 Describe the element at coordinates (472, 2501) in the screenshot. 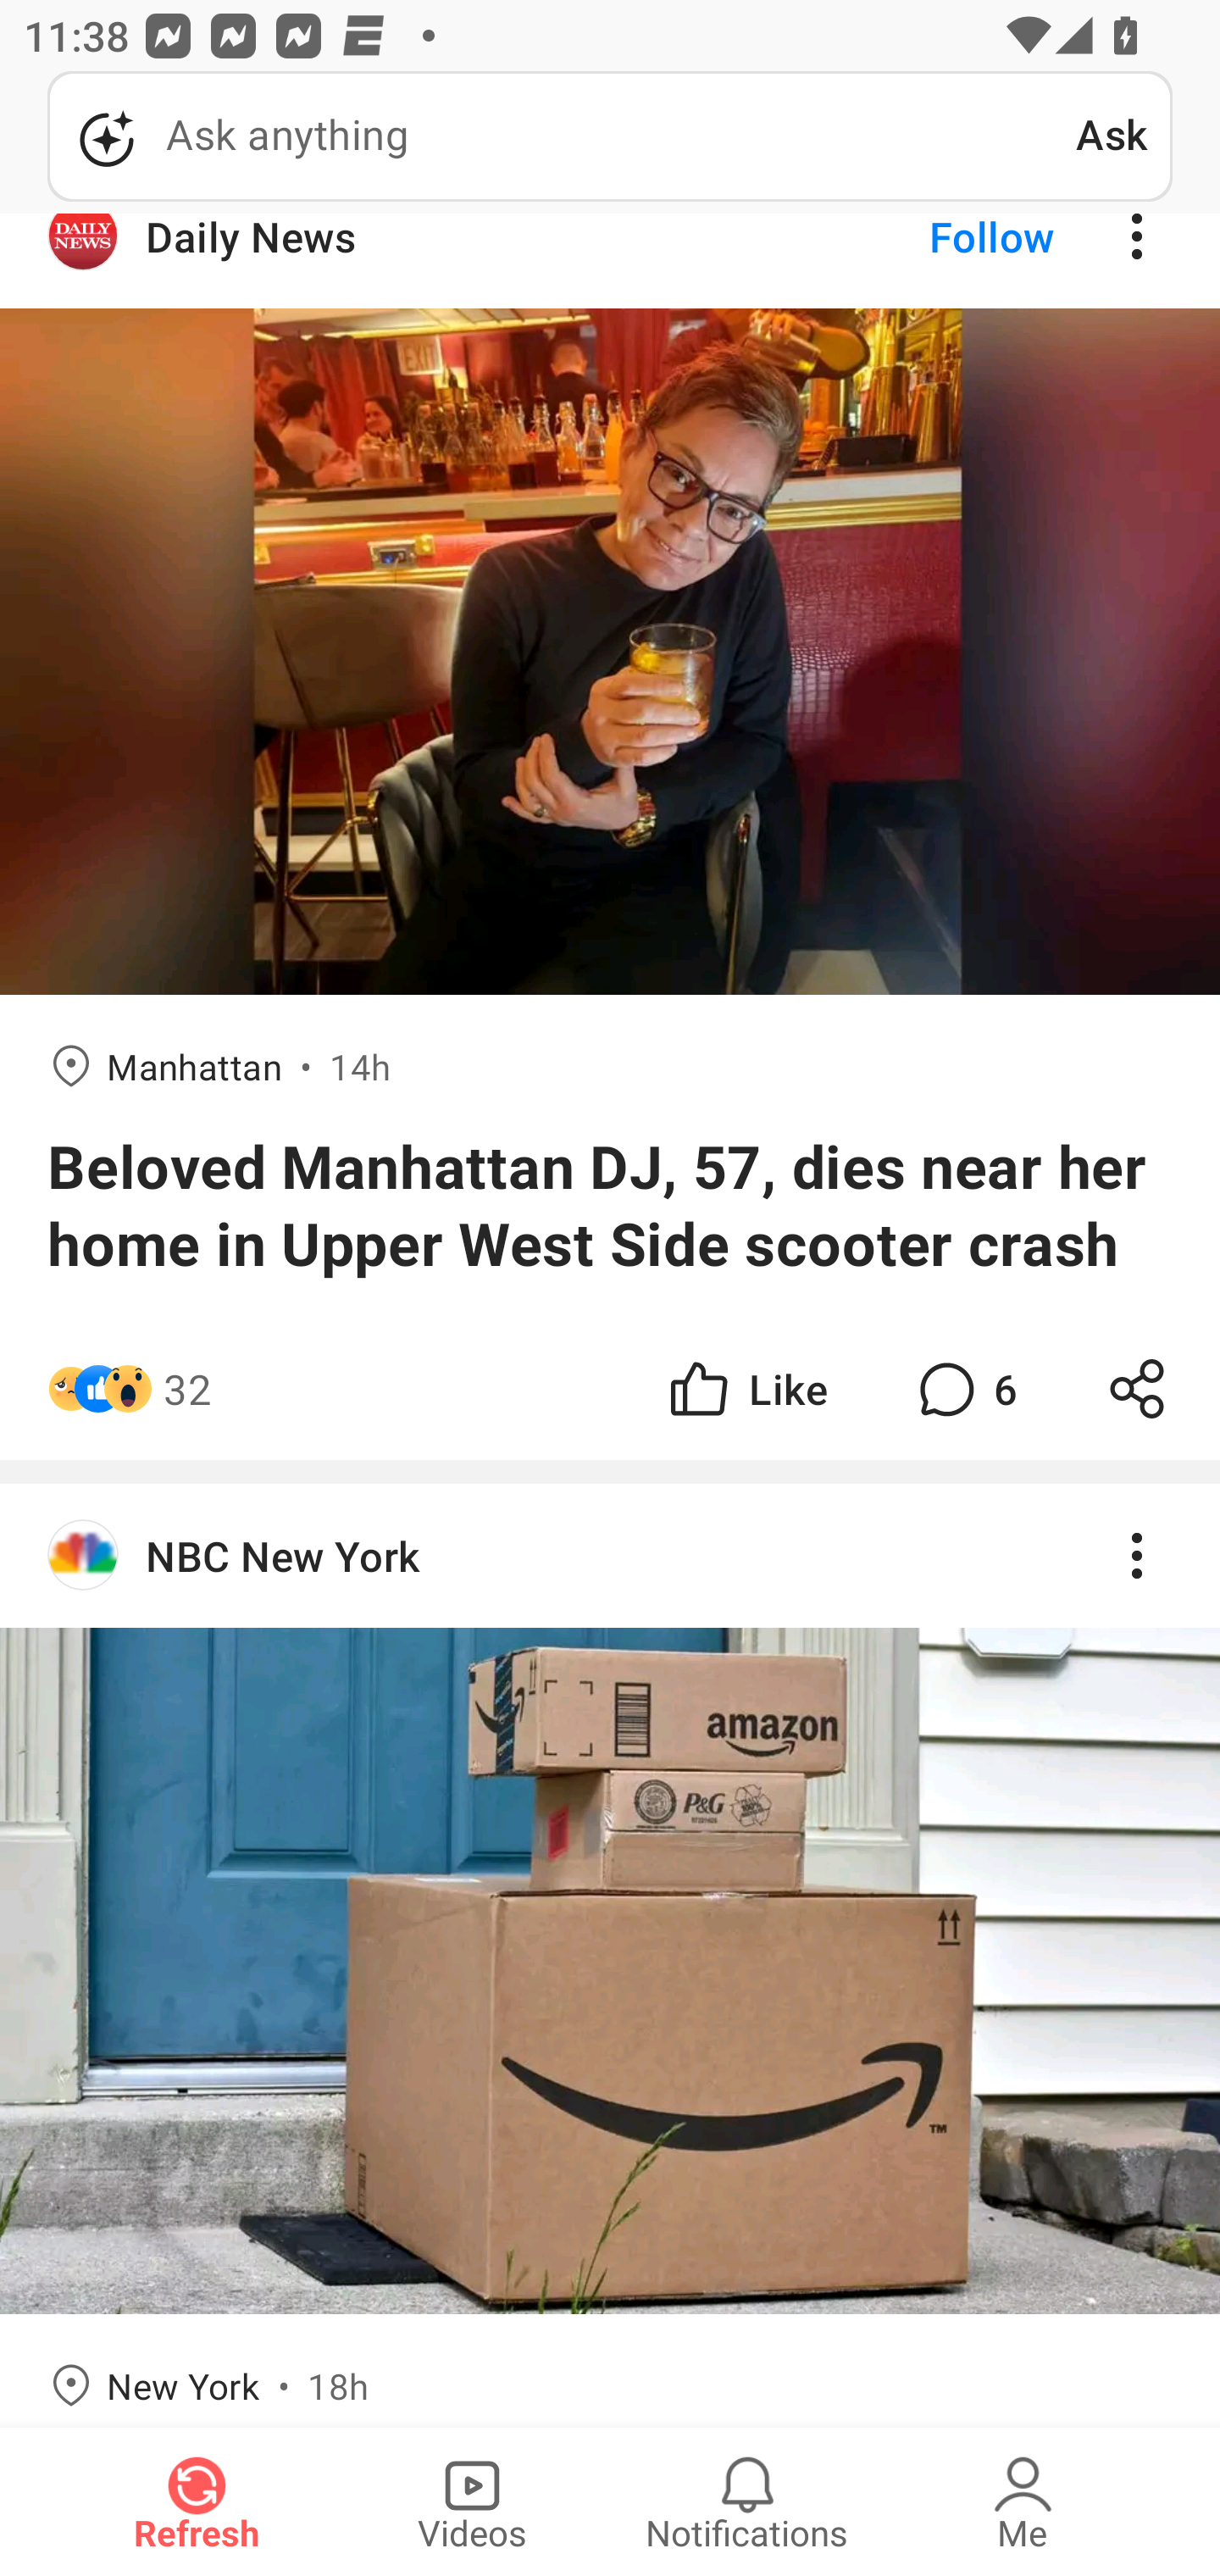

I see `Videos` at that location.